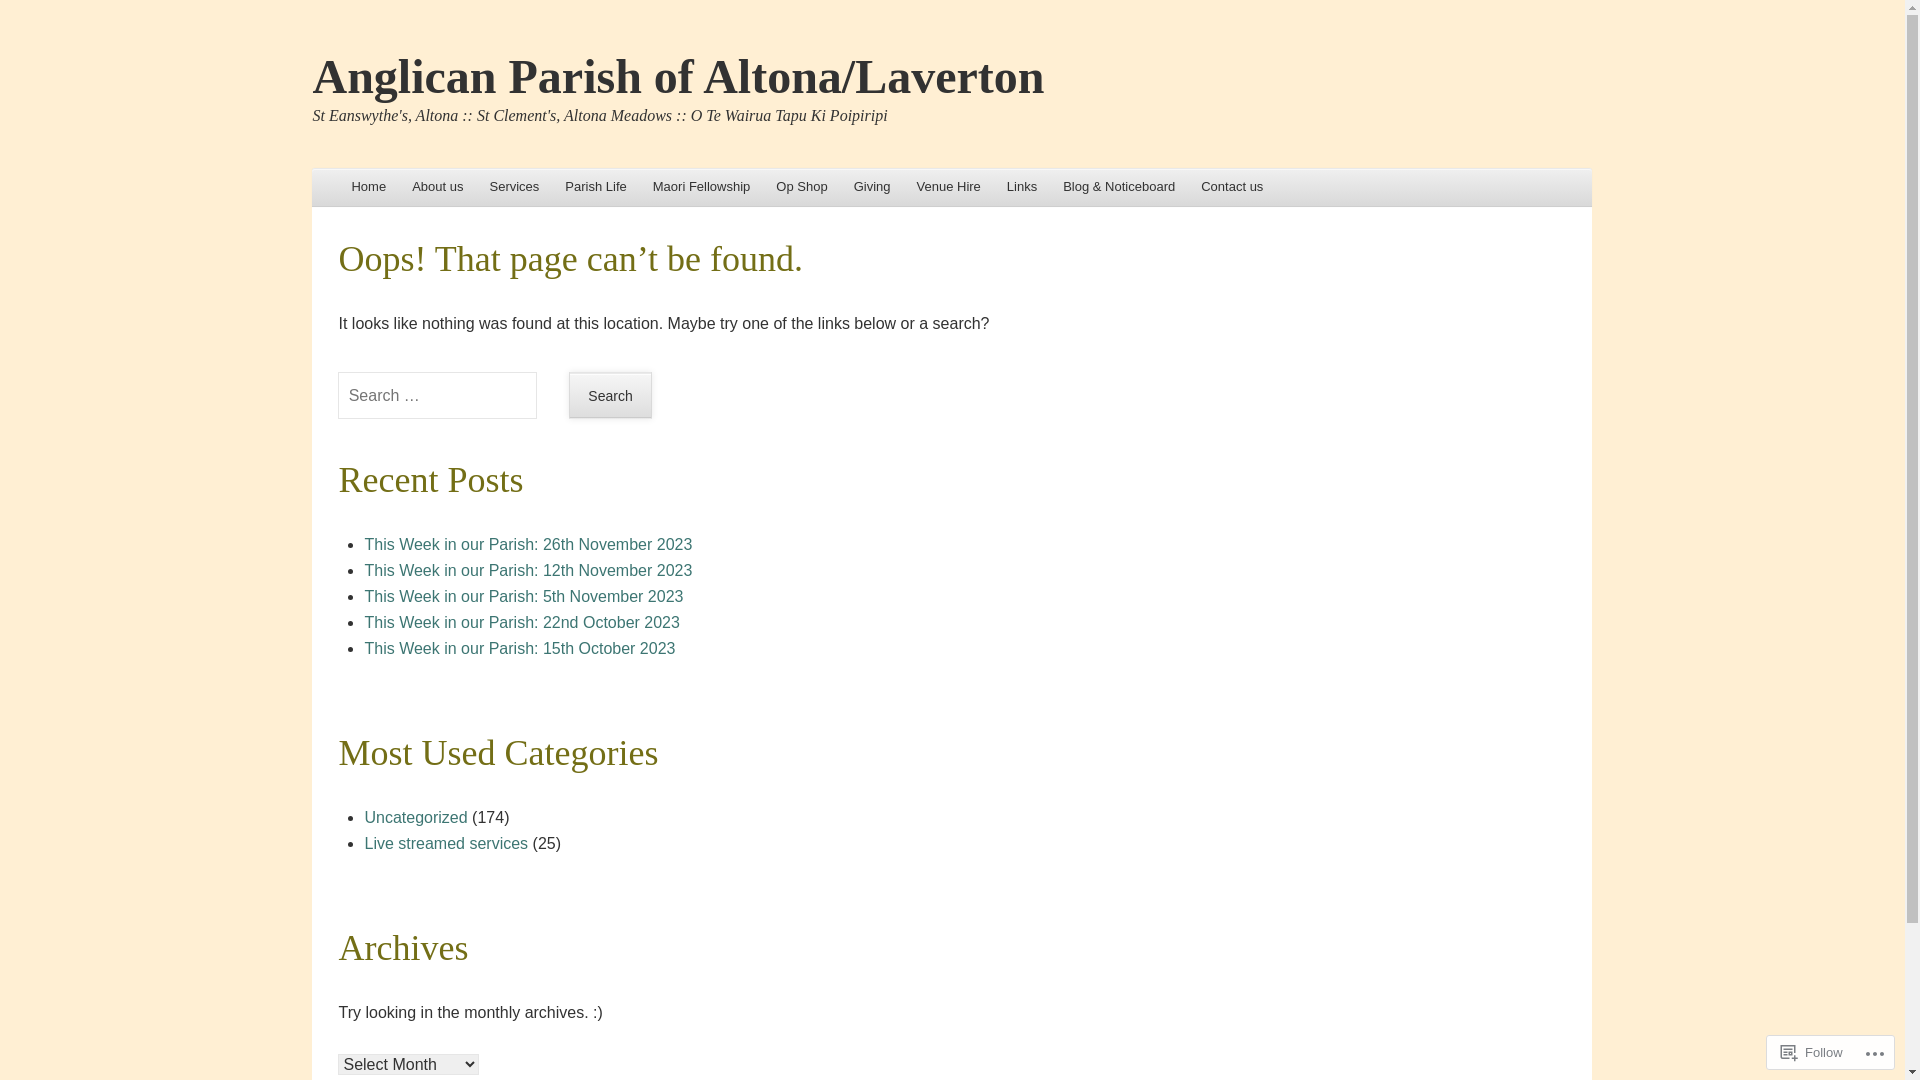 The width and height of the screenshot is (1920, 1080). I want to click on This Week in our Parish: 5th November 2023, so click(524, 596).